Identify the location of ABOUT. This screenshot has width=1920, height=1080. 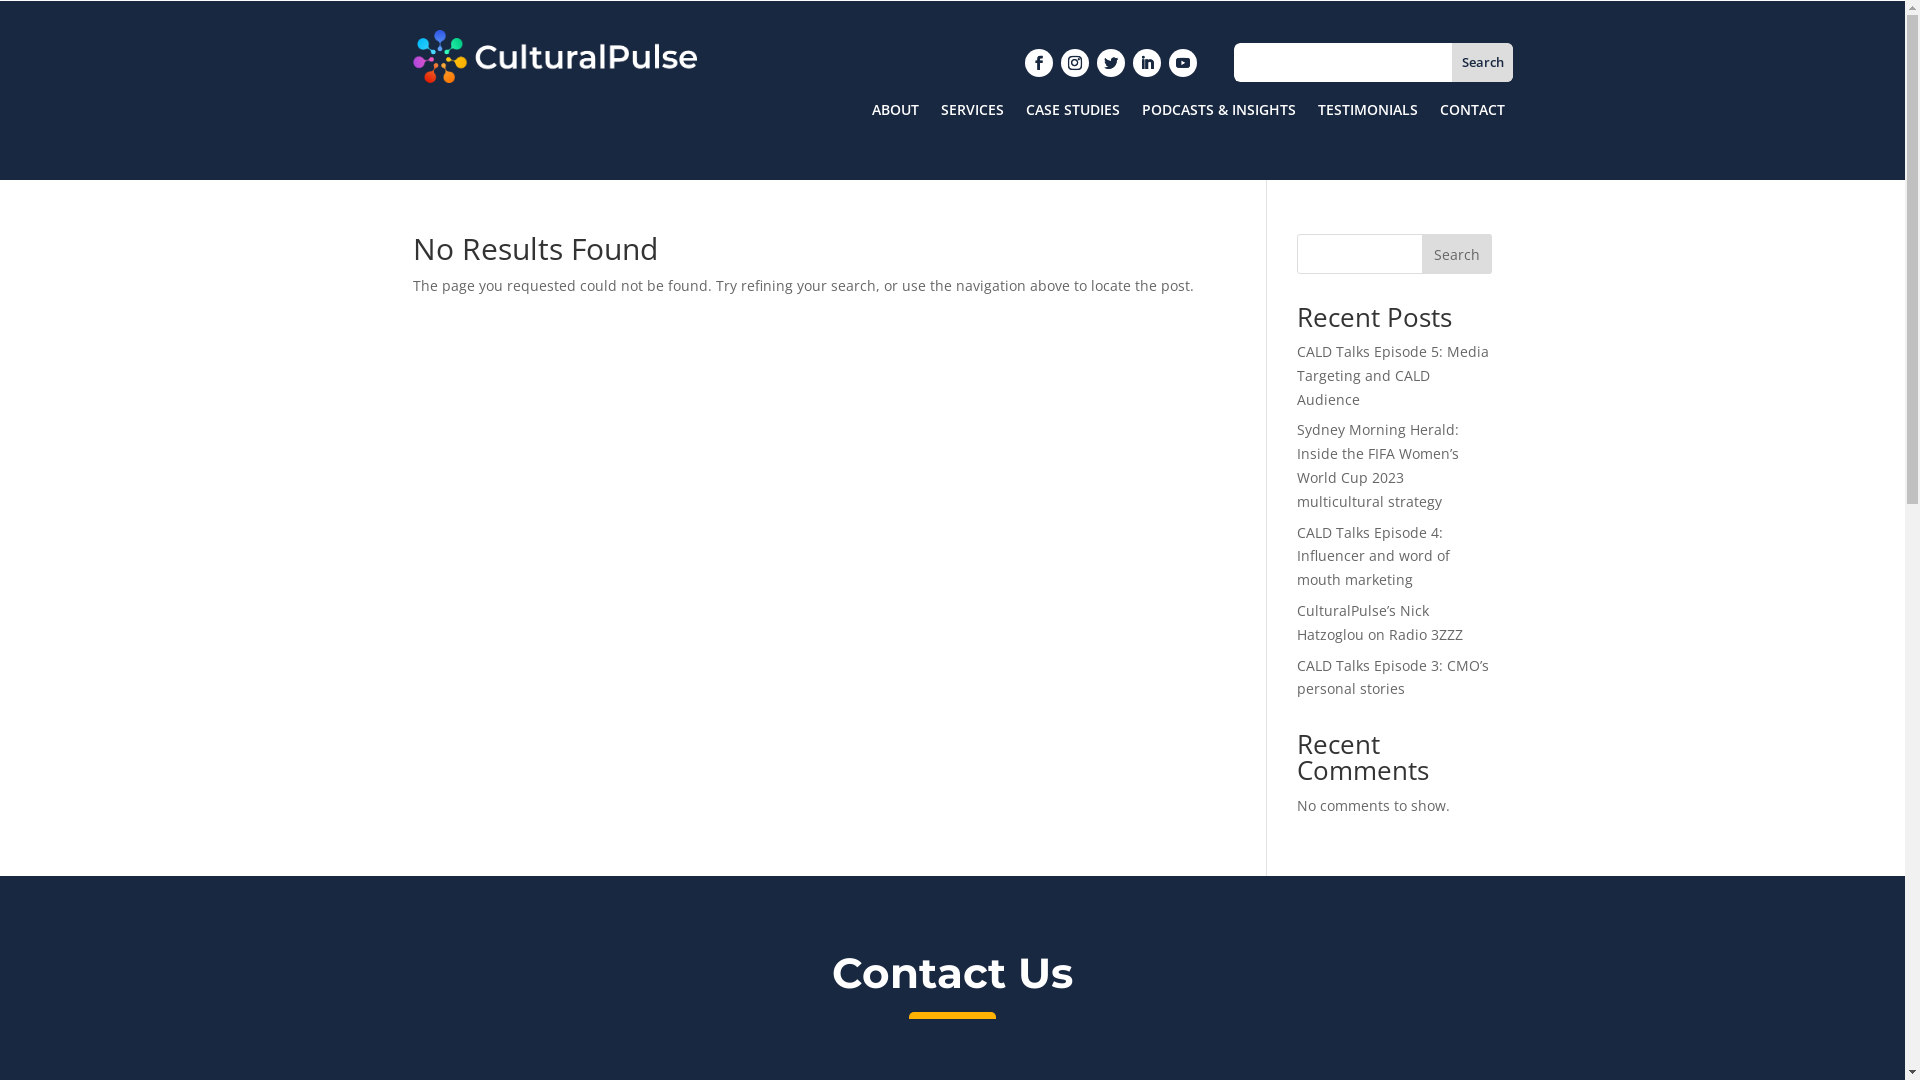
(896, 114).